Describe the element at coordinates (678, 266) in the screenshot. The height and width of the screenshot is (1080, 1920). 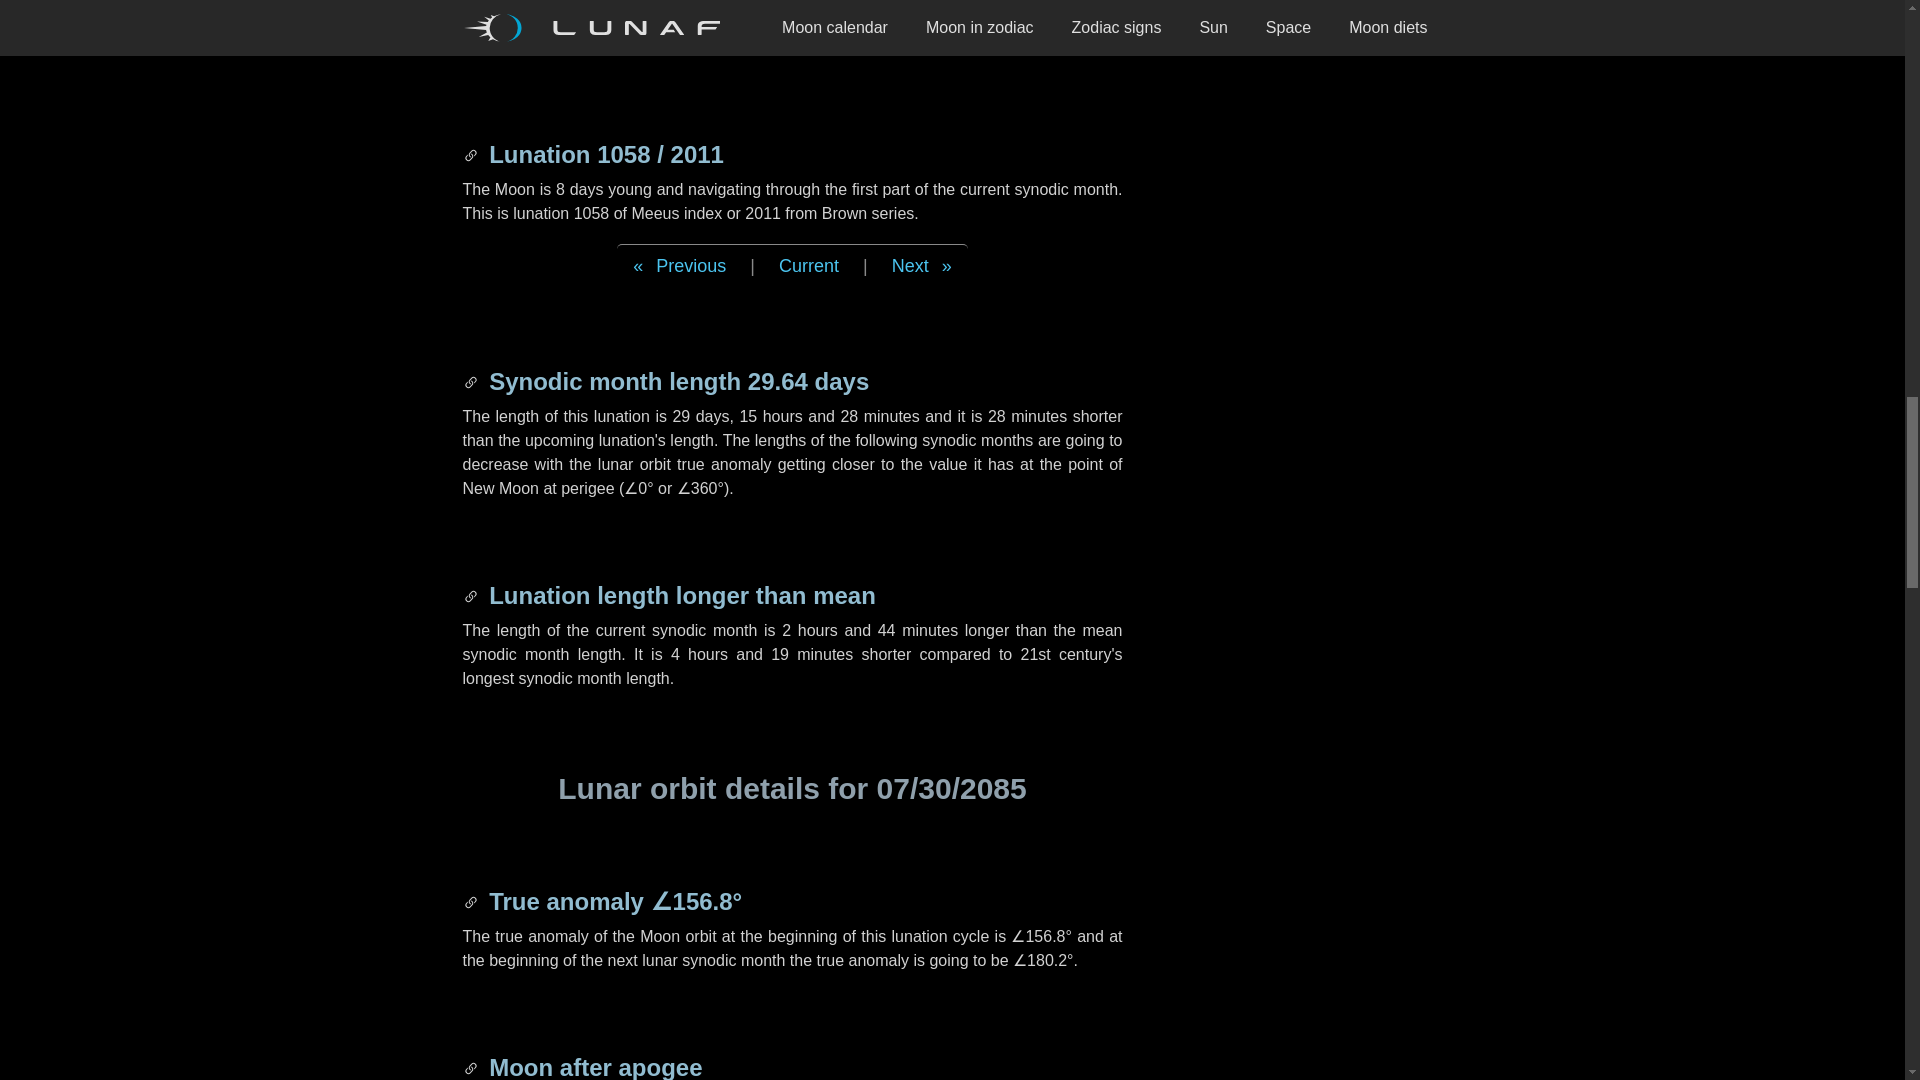
I see `Previous` at that location.